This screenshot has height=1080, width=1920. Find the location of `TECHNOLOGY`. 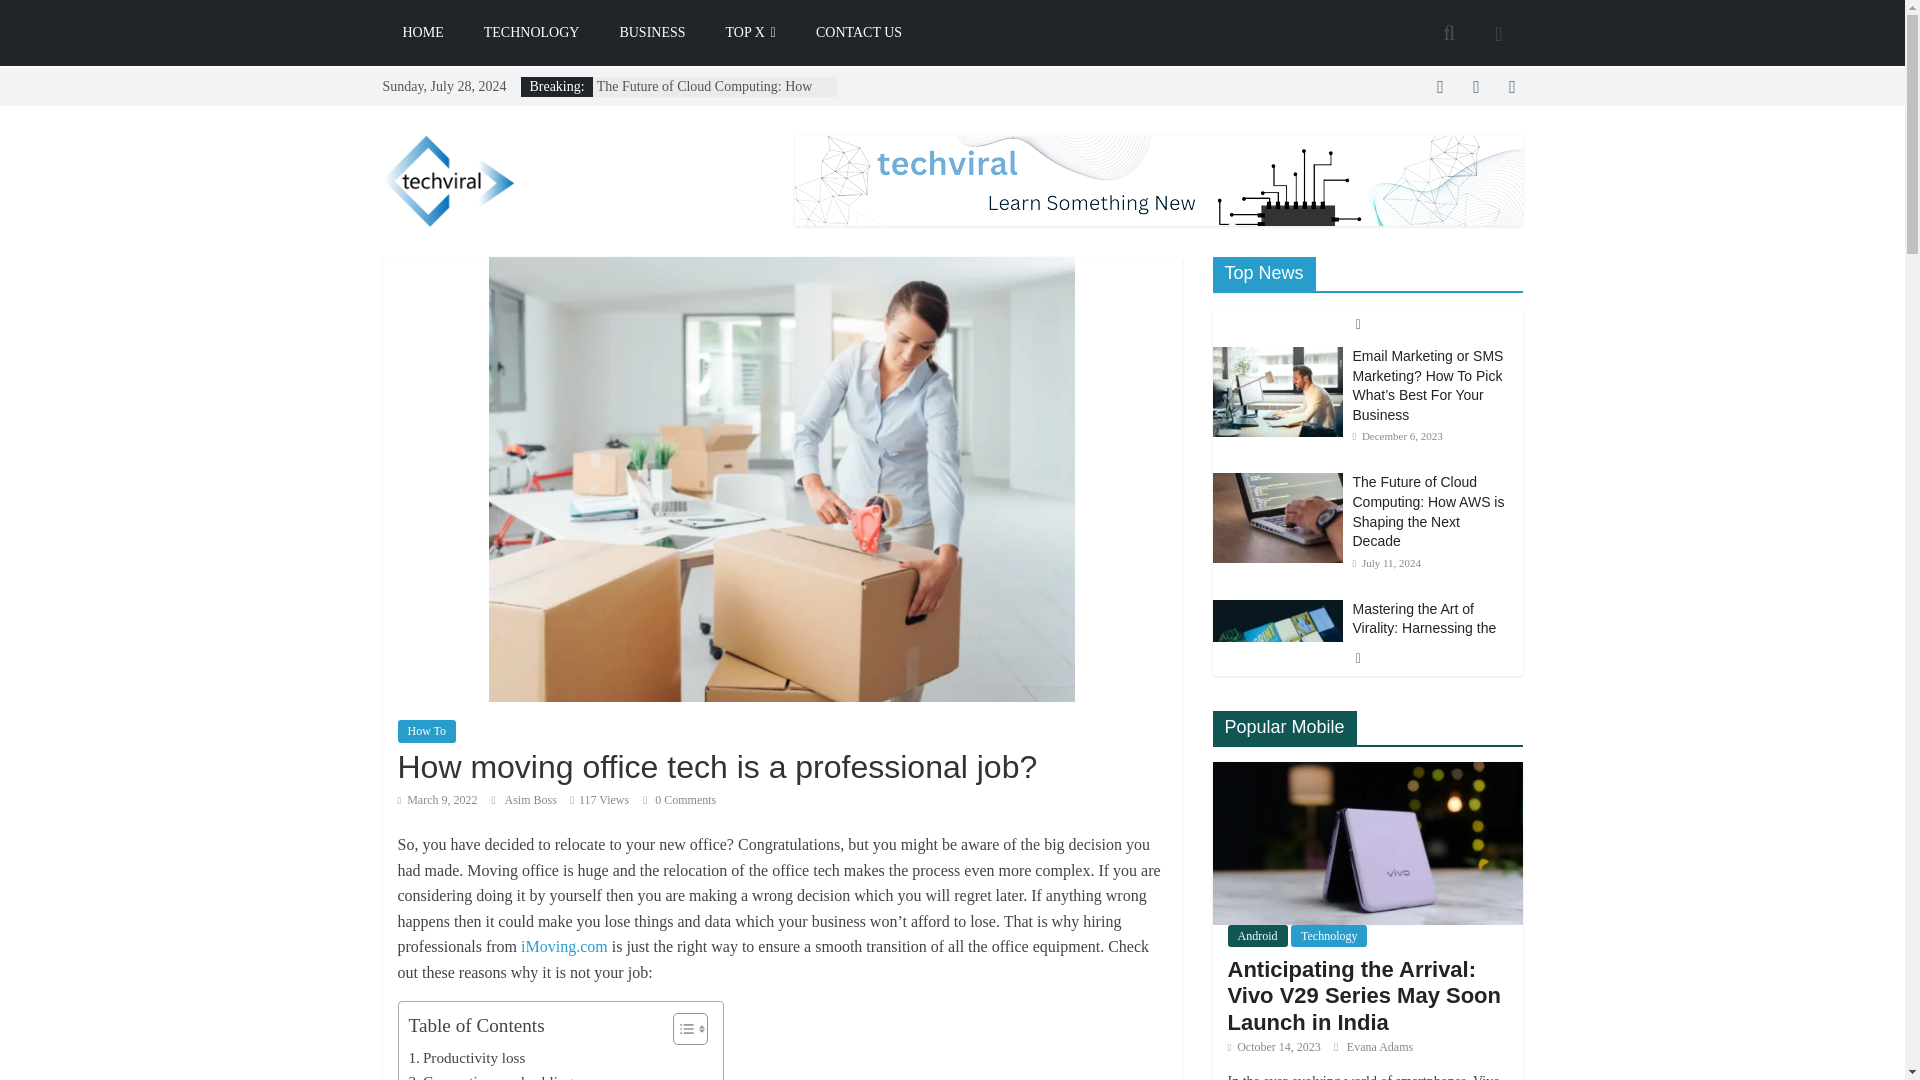

TECHNOLOGY is located at coordinates (532, 32).